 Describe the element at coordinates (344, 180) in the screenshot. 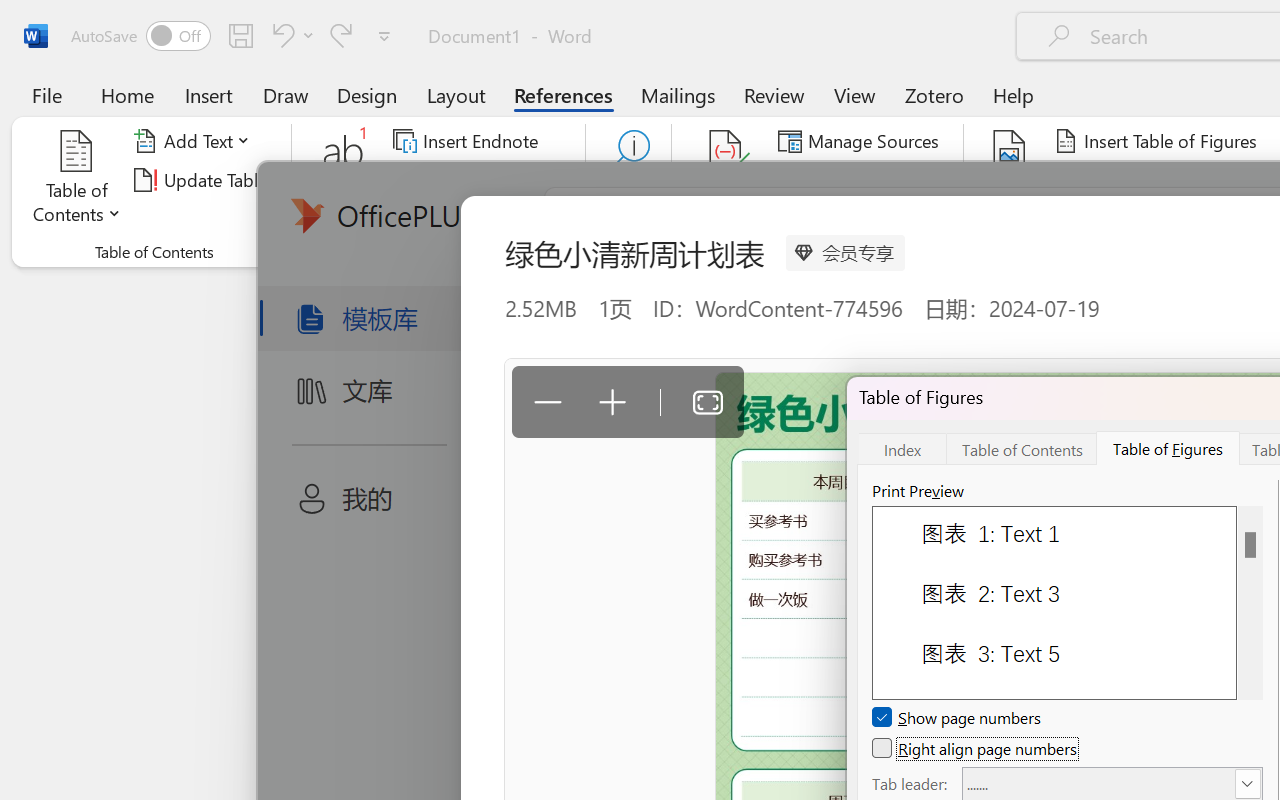

I see `Insert Footnote` at that location.